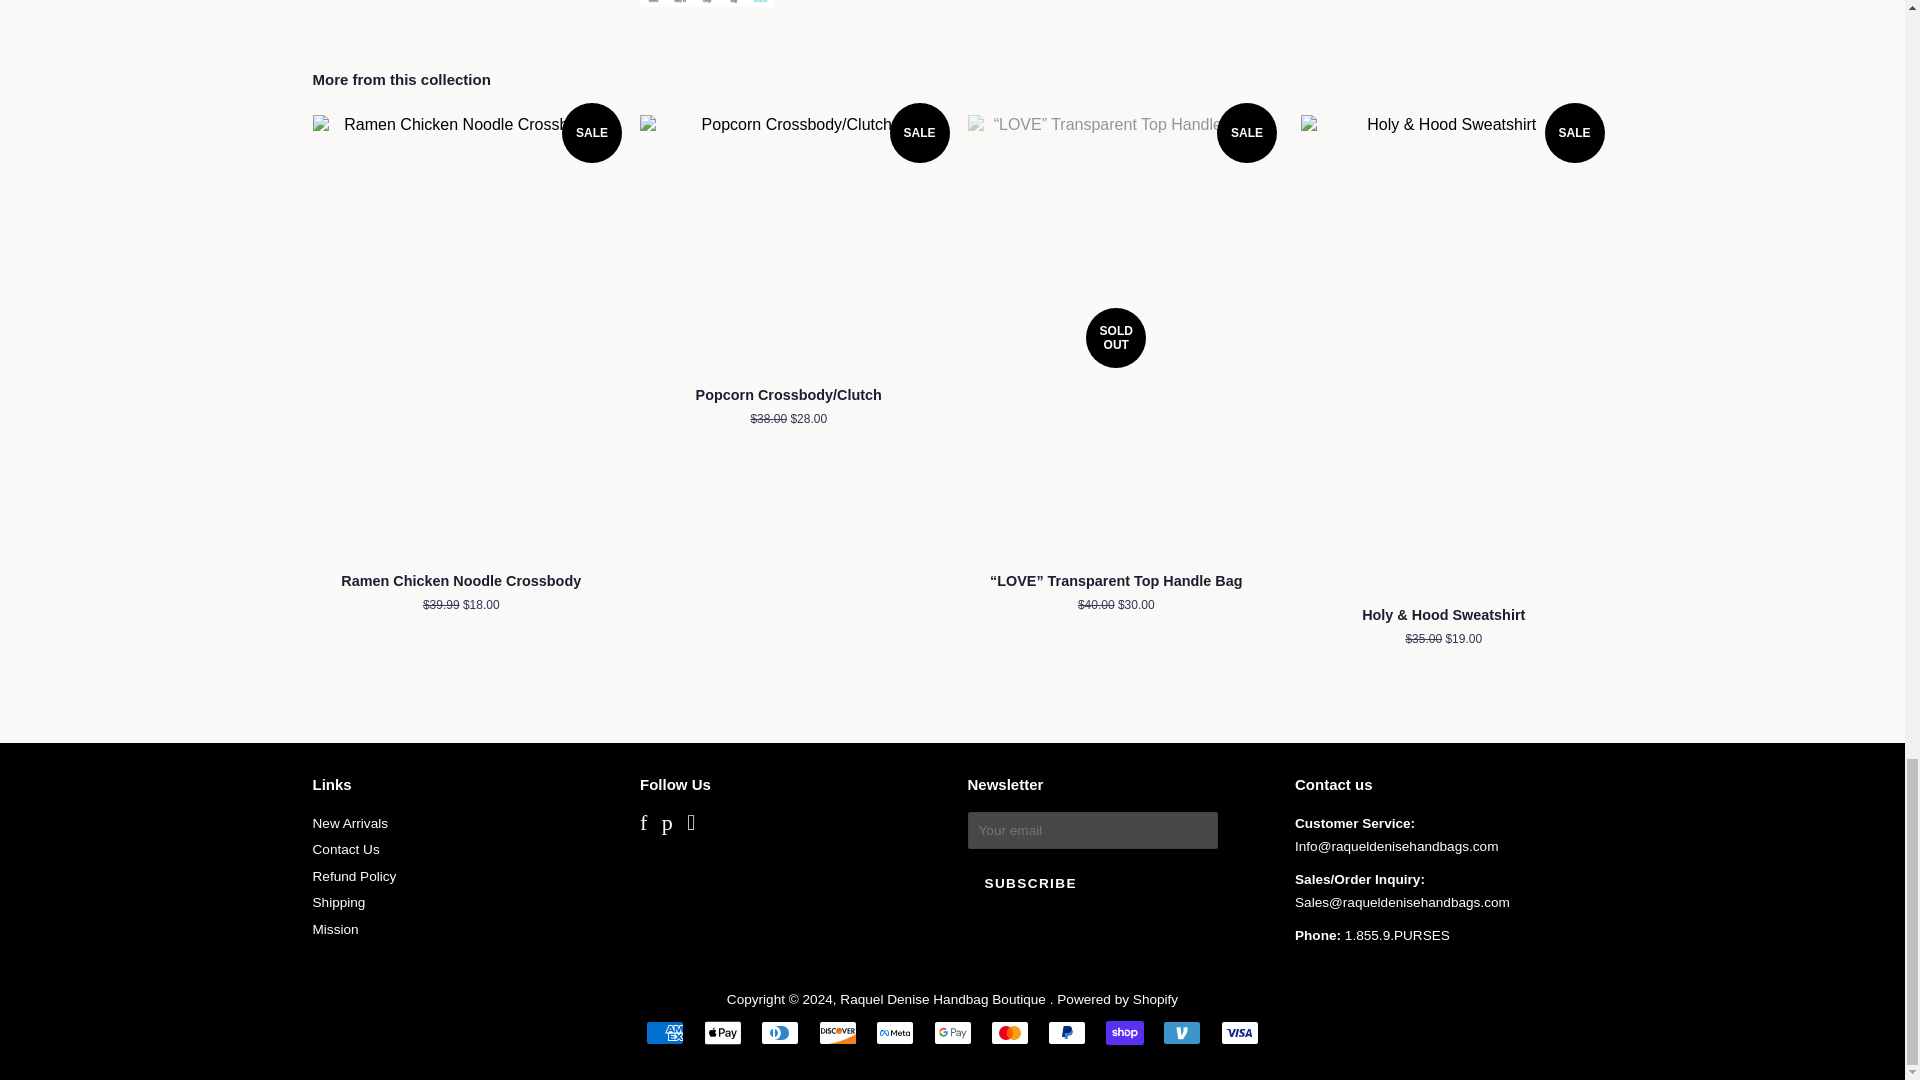 This screenshot has width=1920, height=1080. I want to click on Visa, so click(1240, 1032).